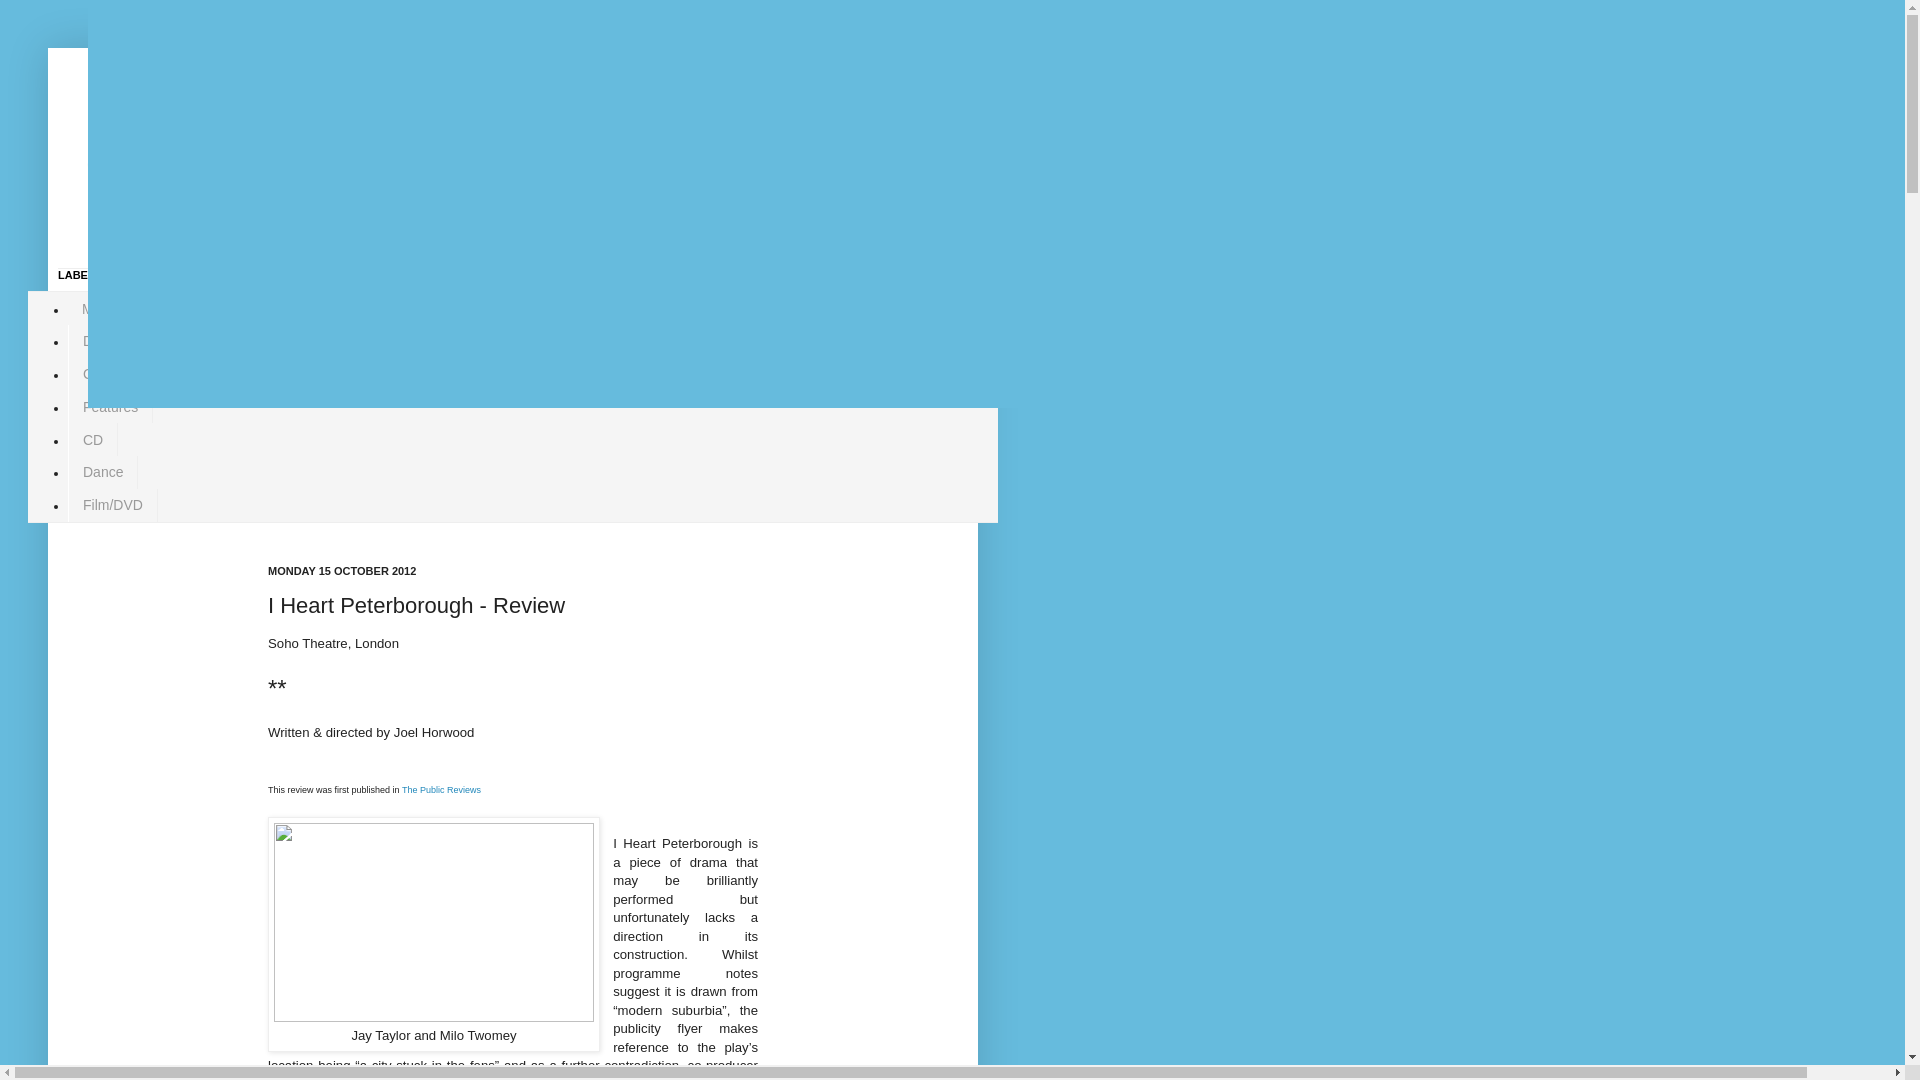 The image size is (1920, 1080). I want to click on Jonathan Baz Reviews..., so click(418, 154).